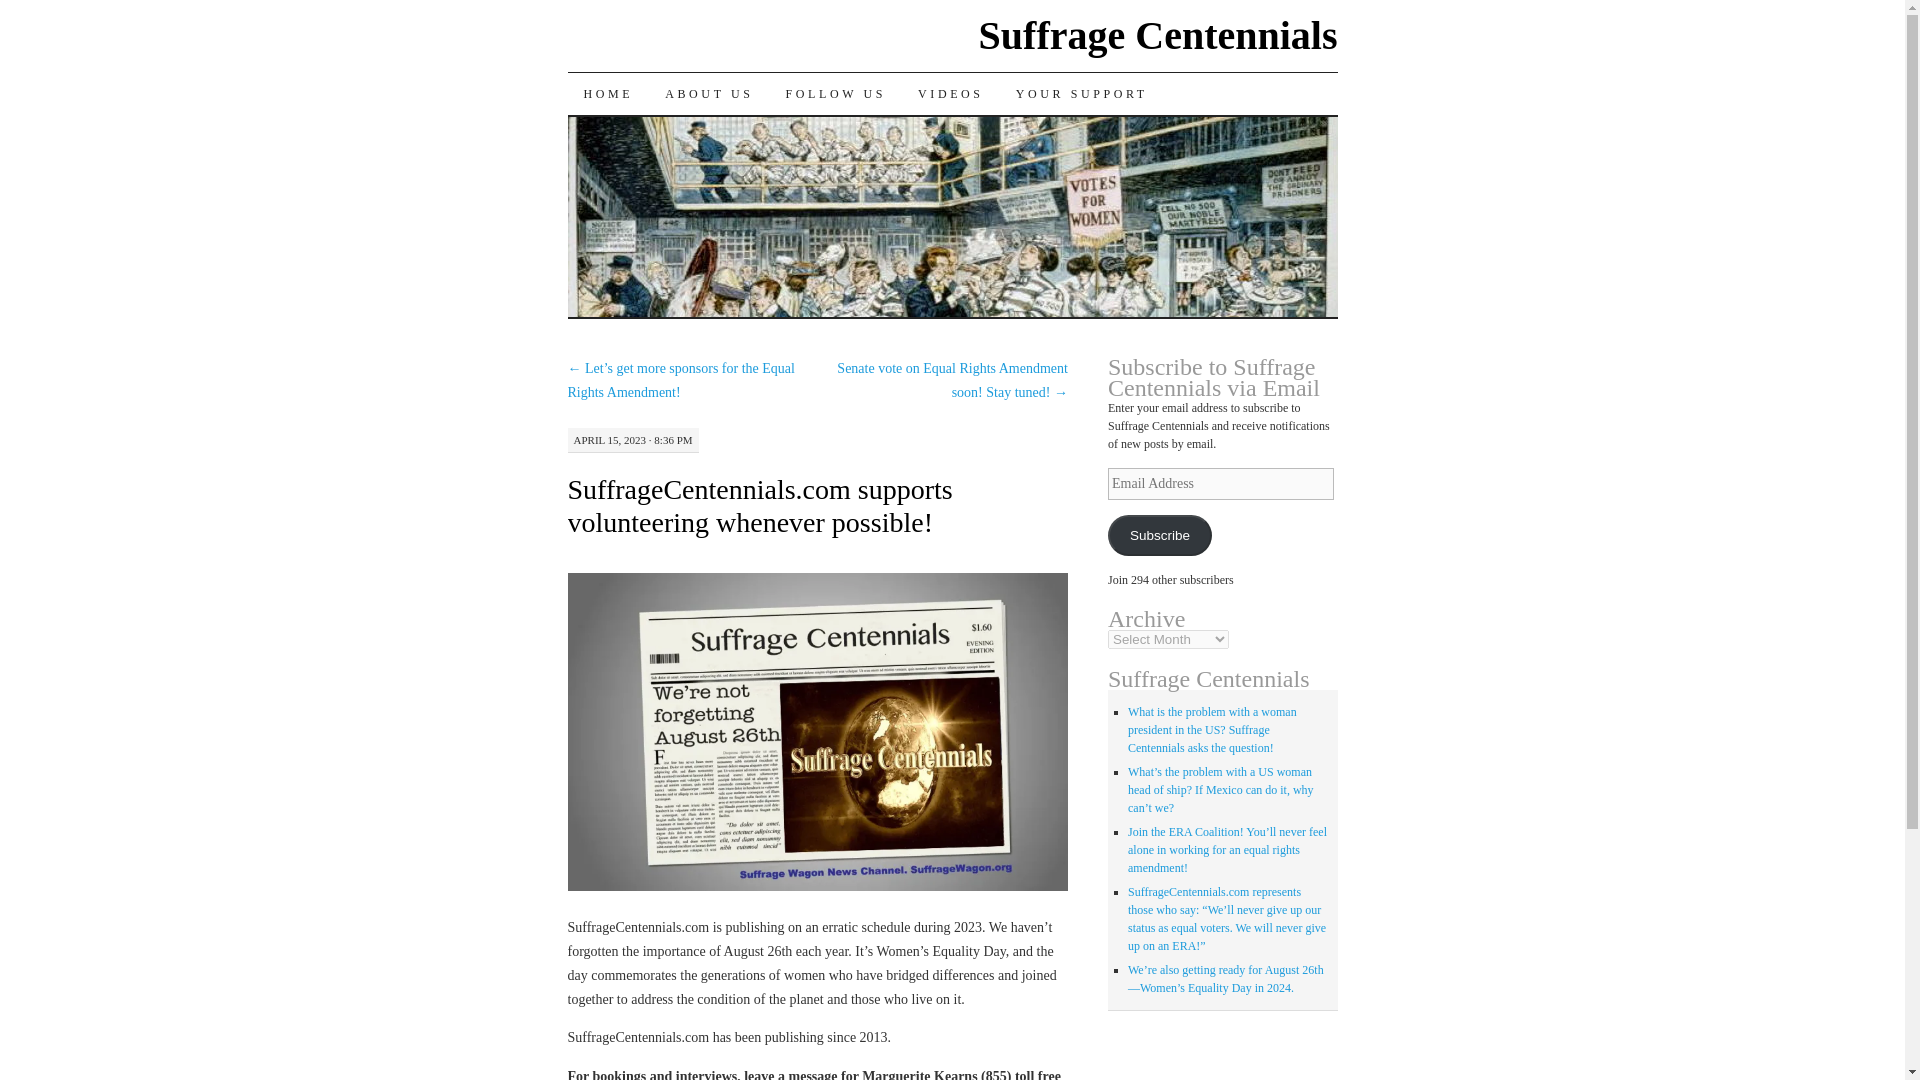  What do you see at coordinates (582, 134) in the screenshot?
I see `SKIP TO CONTENT` at bounding box center [582, 134].